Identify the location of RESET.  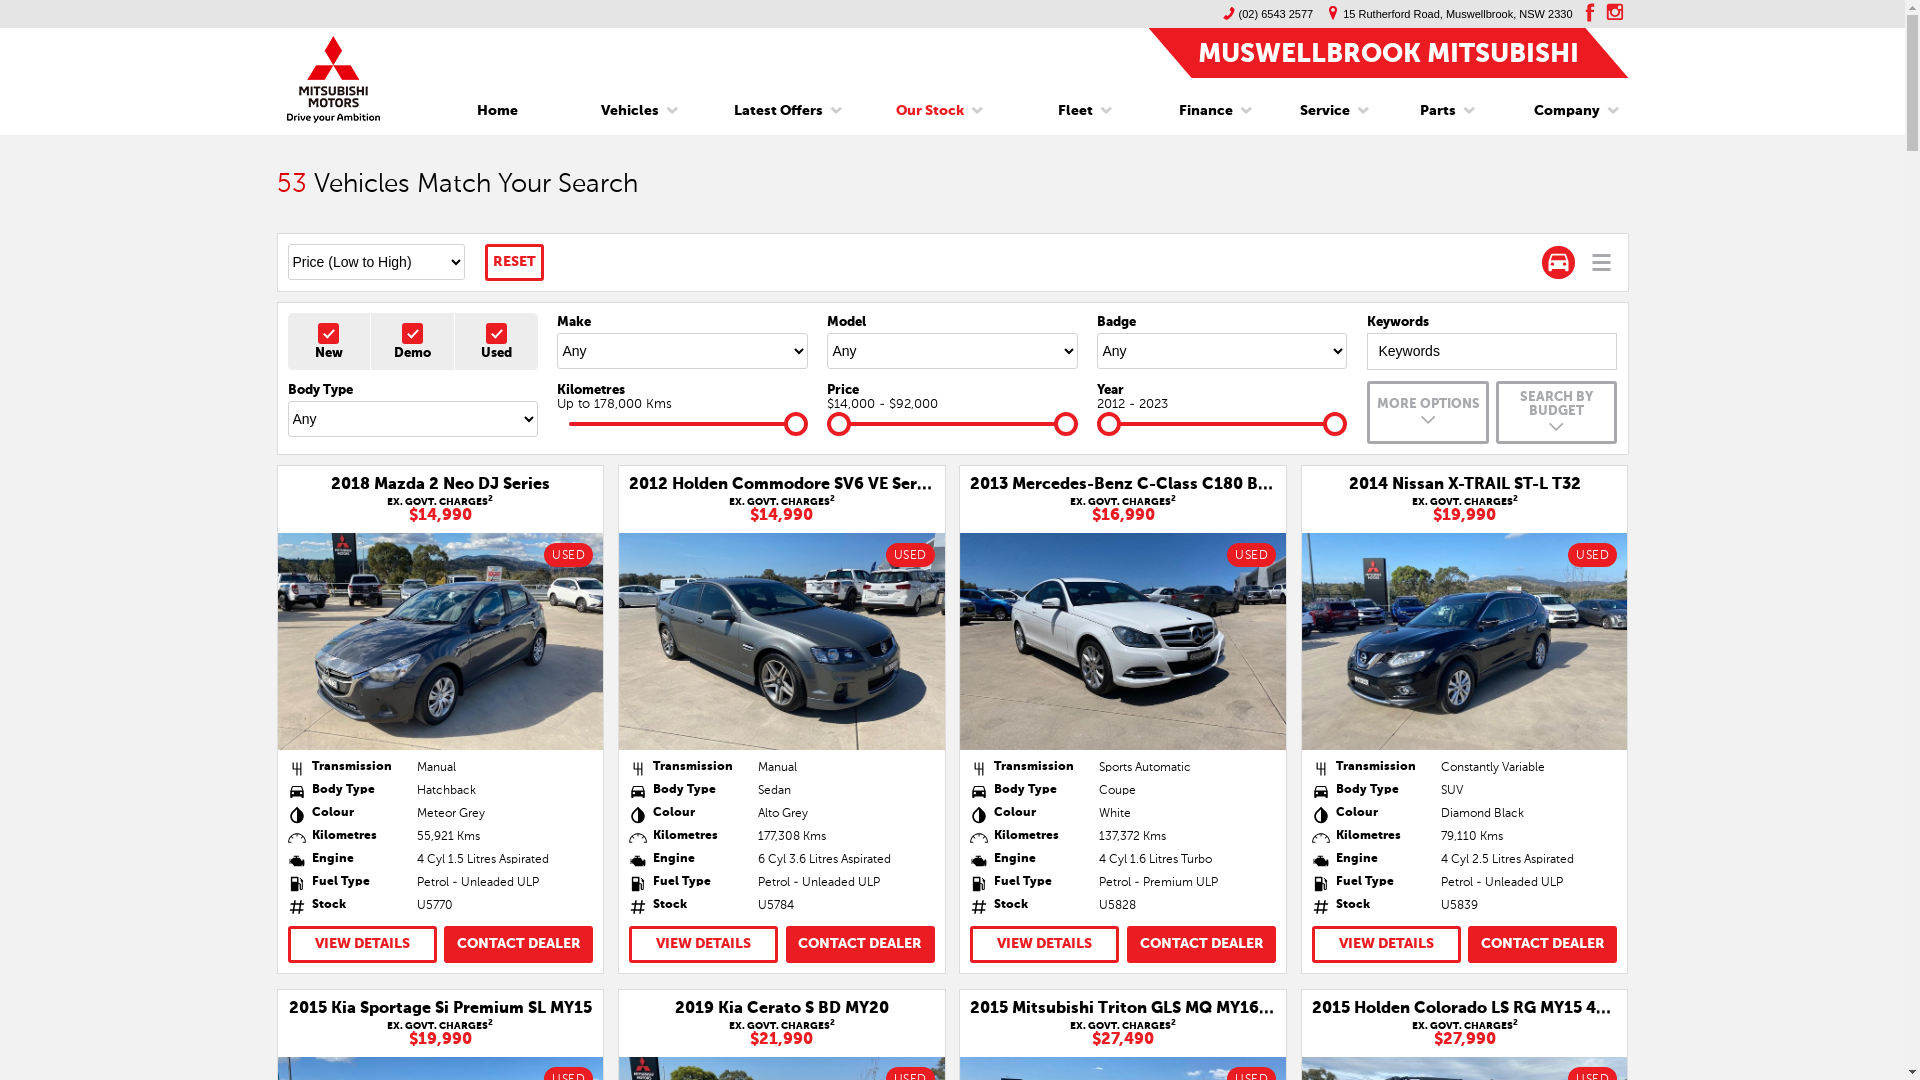
(514, 262).